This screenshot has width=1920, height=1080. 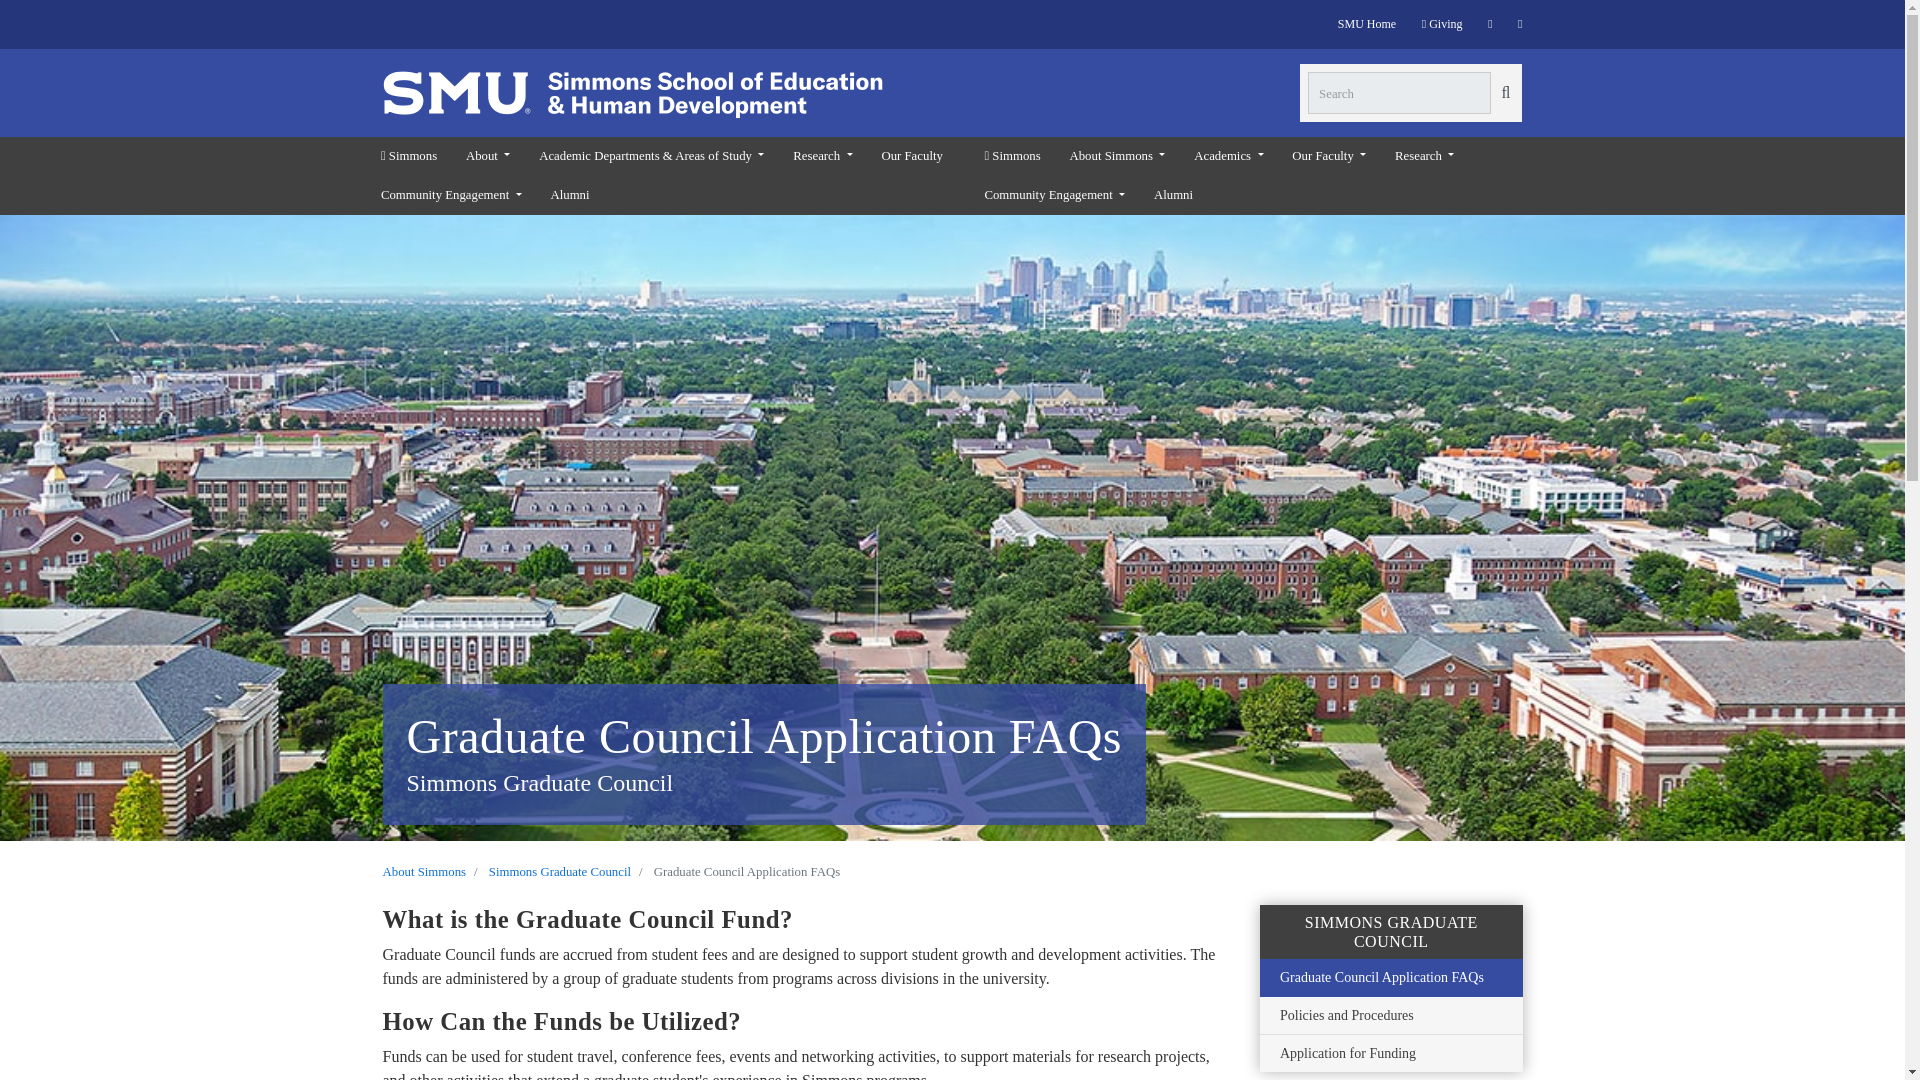 I want to click on Simmons, so click(x=408, y=156).